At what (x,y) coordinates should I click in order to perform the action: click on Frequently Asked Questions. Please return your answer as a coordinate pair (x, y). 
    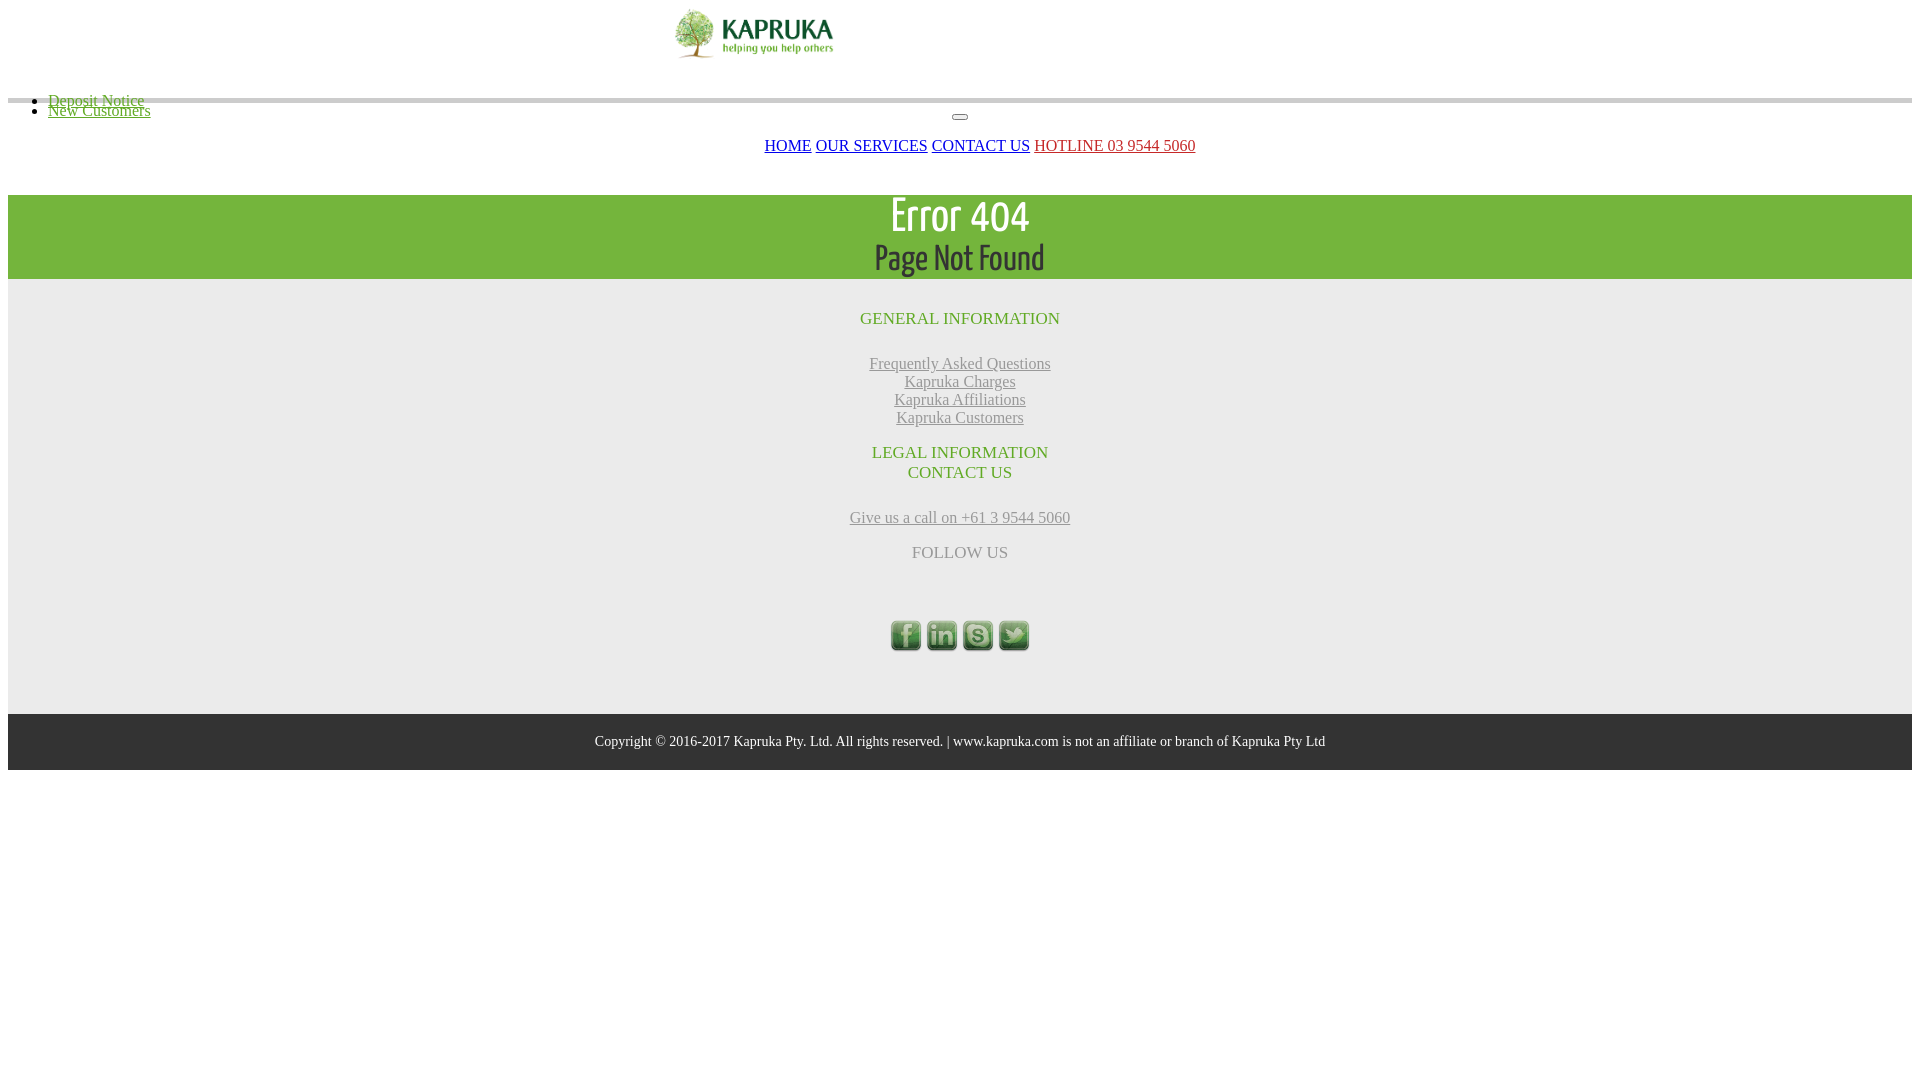
    Looking at the image, I should click on (960, 364).